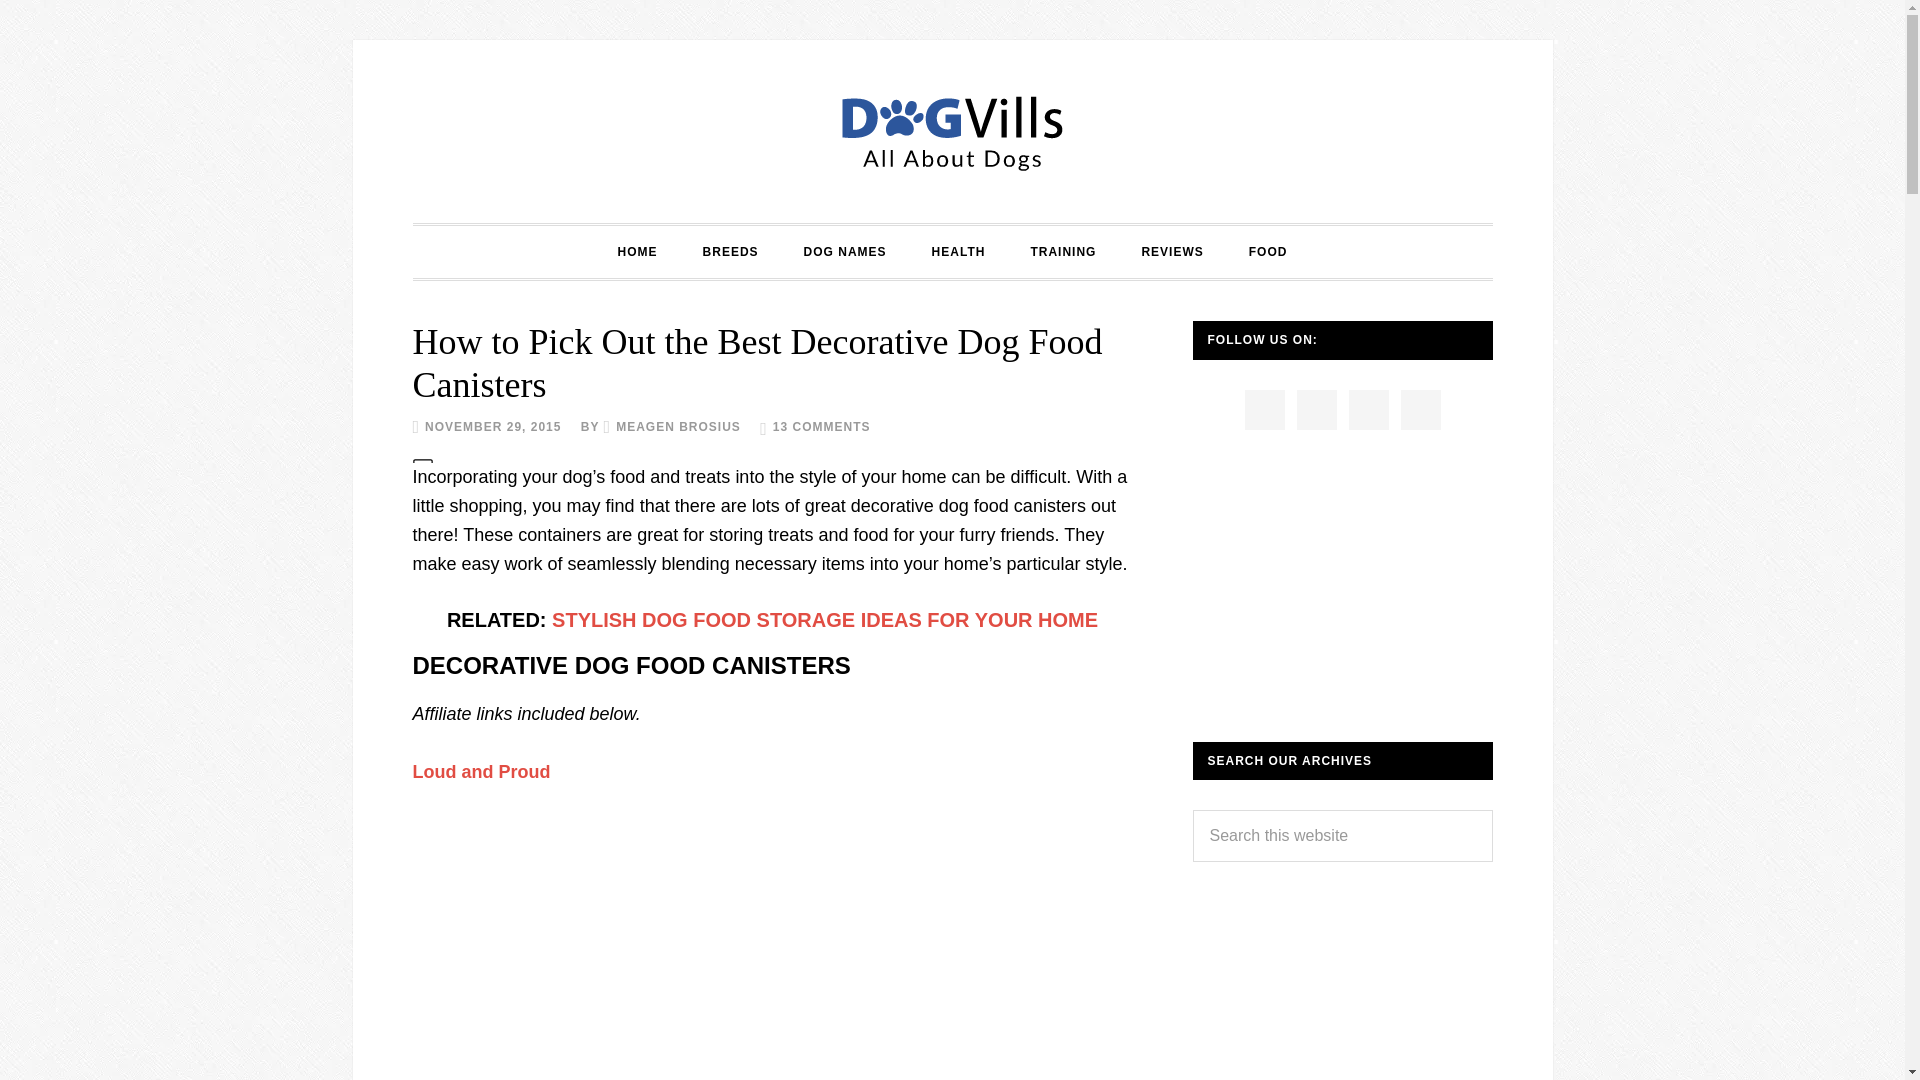  Describe the element at coordinates (844, 251) in the screenshot. I see `DOG NAMES` at that location.